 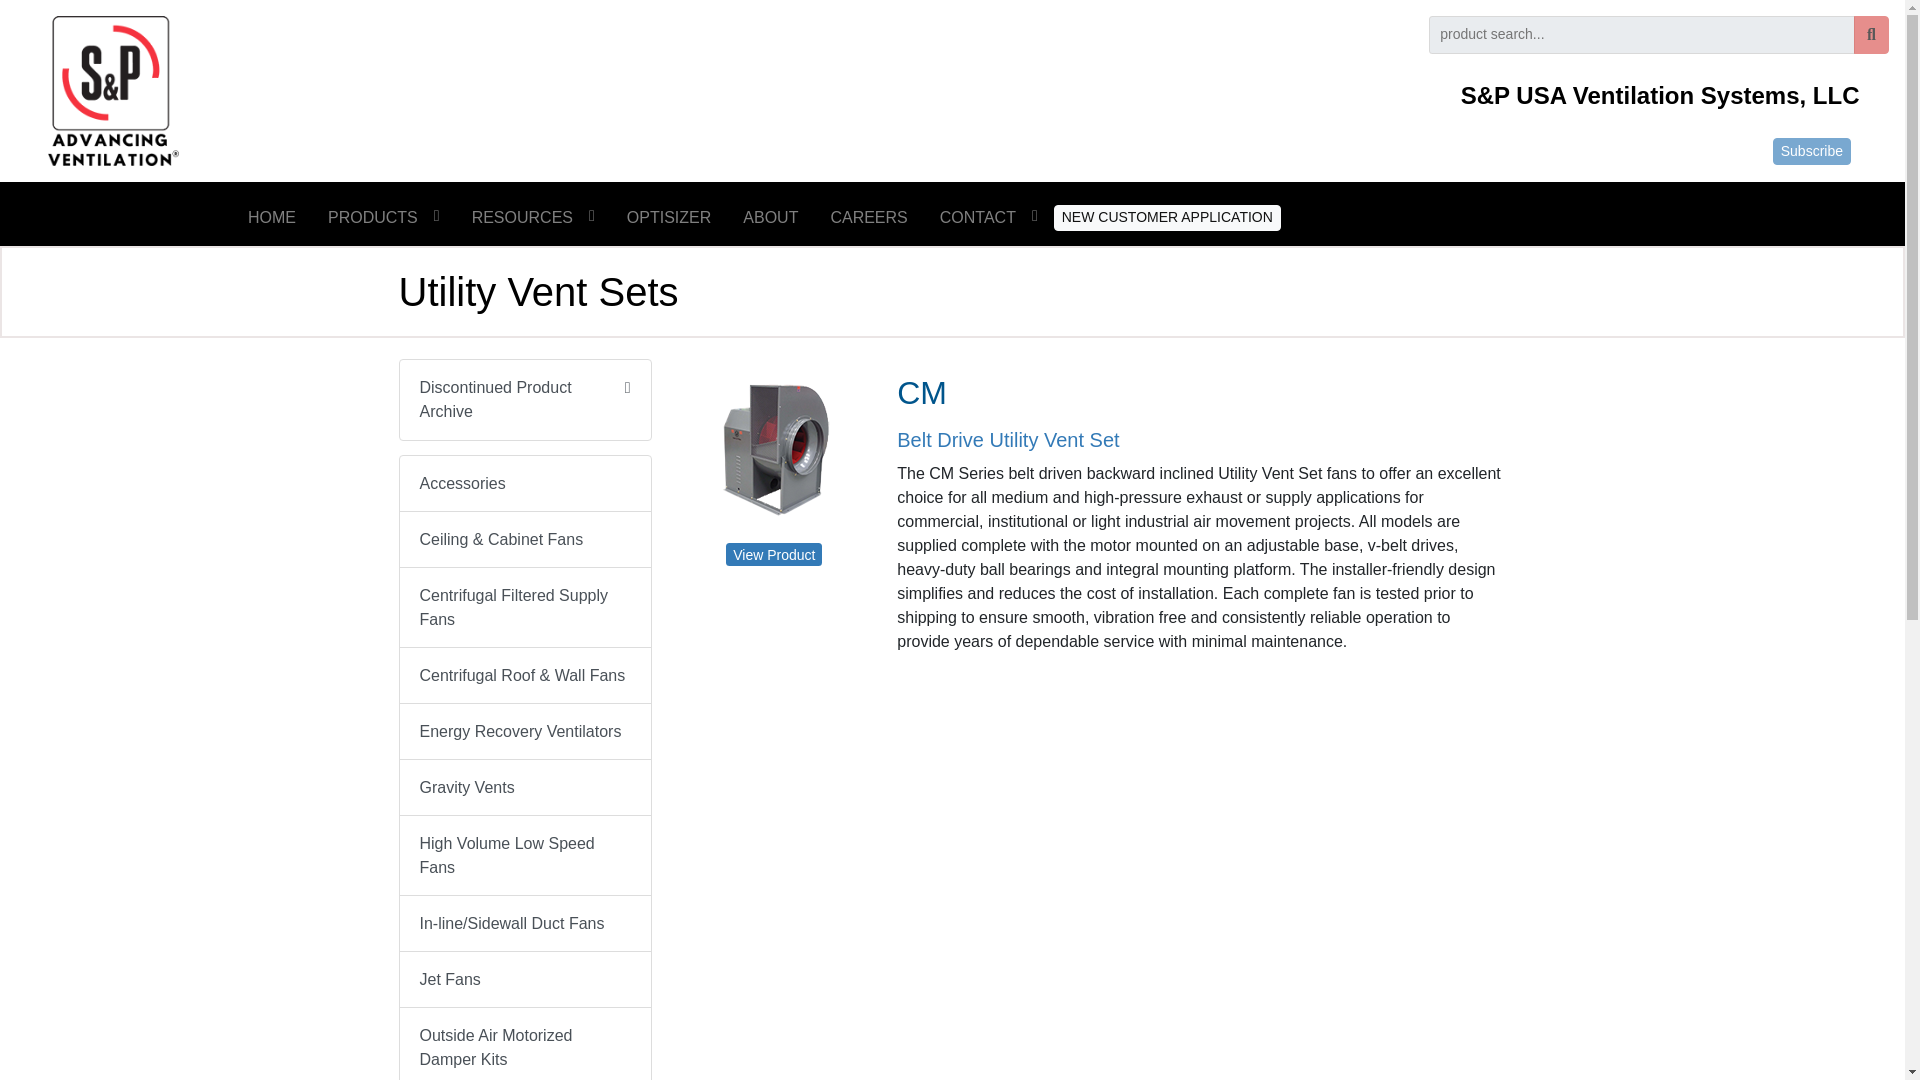 I want to click on PRODUCTS, so click(x=384, y=218).